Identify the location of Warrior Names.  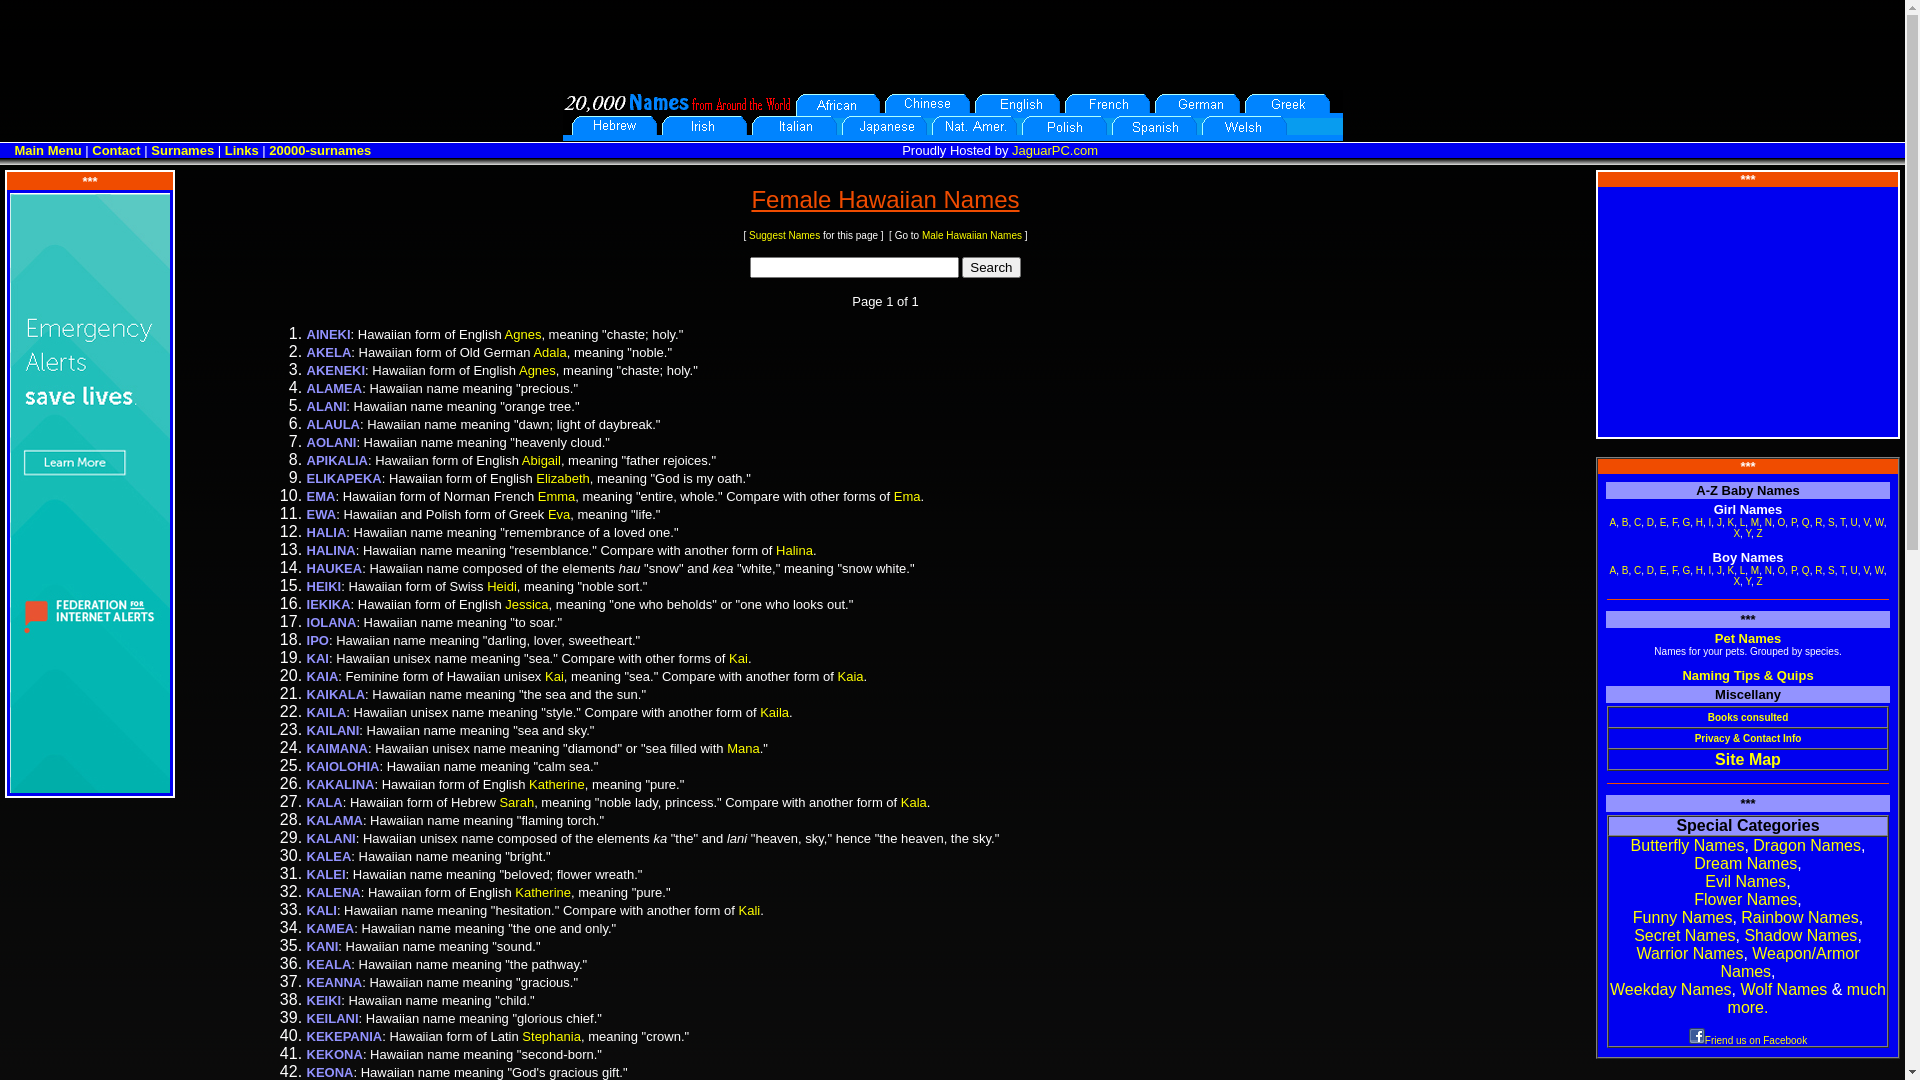
(1690, 954).